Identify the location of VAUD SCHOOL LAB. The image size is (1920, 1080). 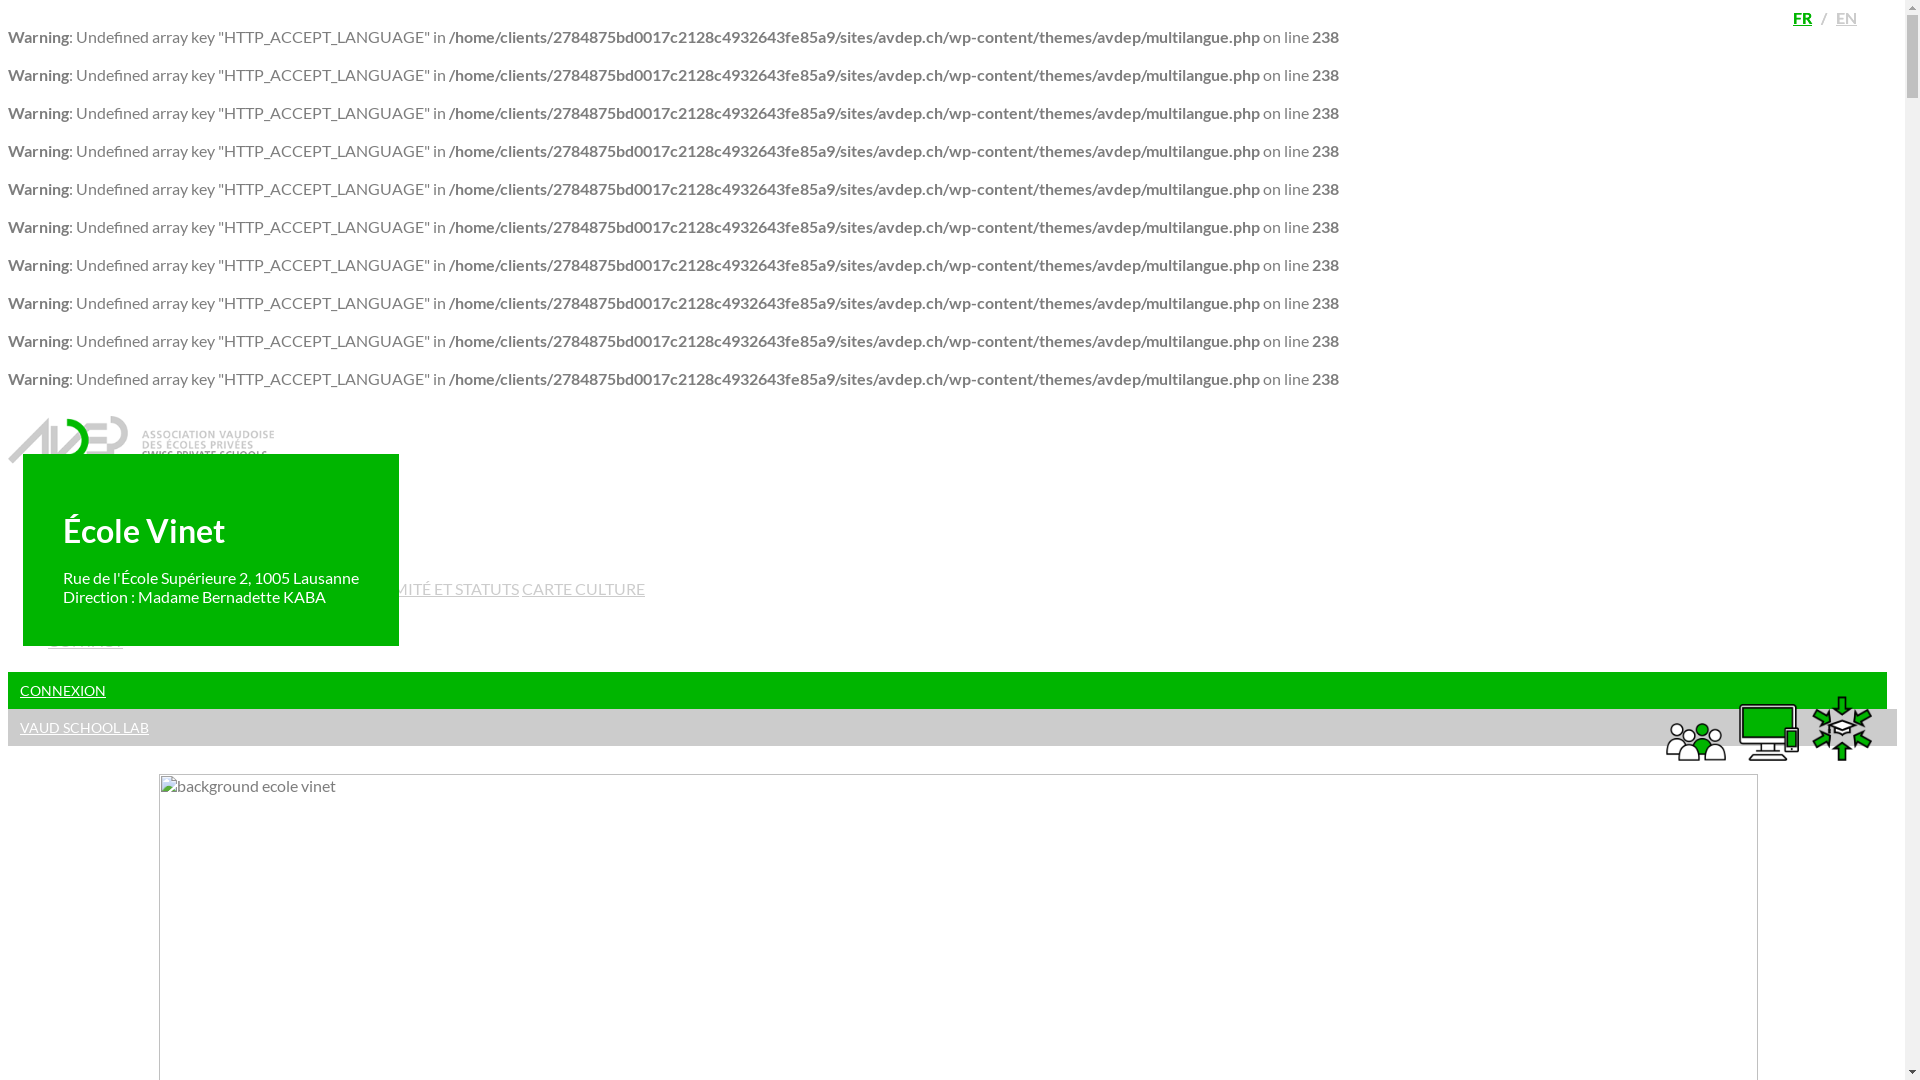
(952, 728).